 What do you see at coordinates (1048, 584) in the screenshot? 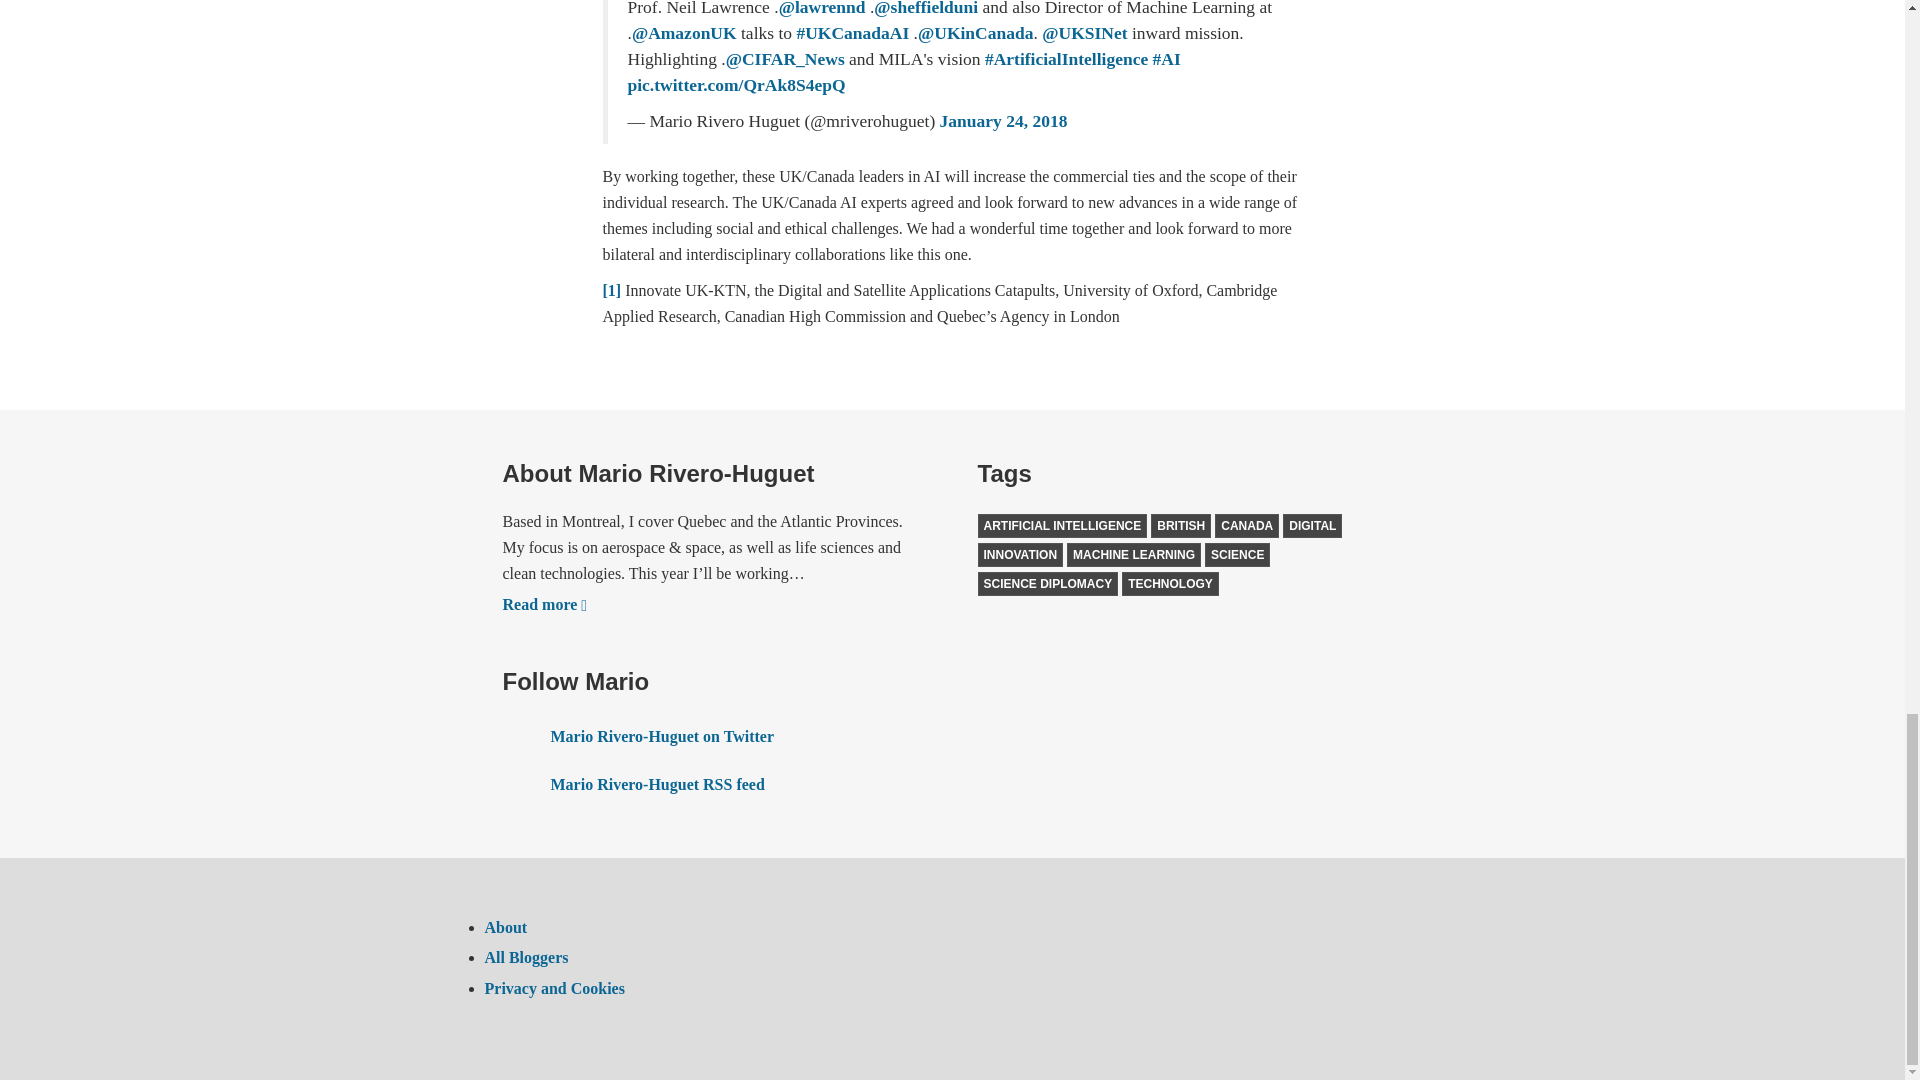
I see `Science Diplomacy Tag` at bounding box center [1048, 584].